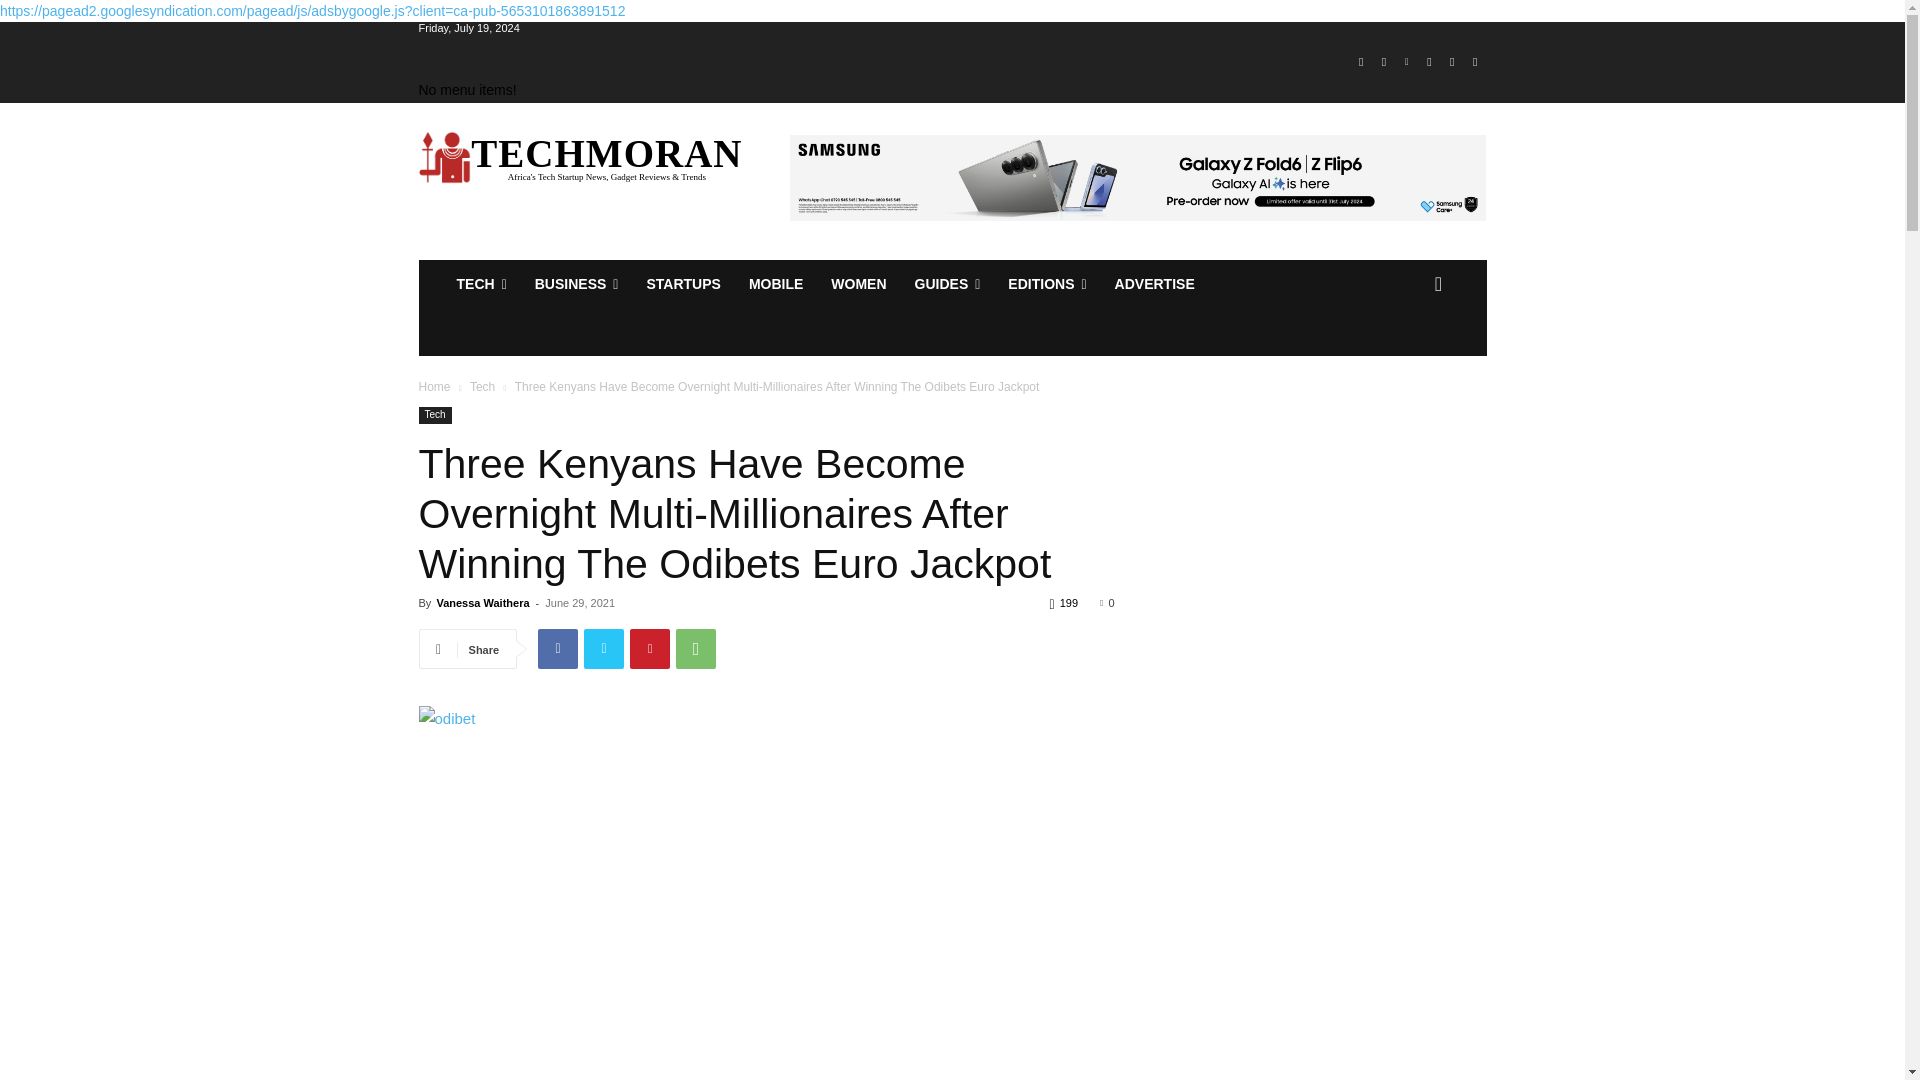  I want to click on View all posts in Tech, so click(482, 387).